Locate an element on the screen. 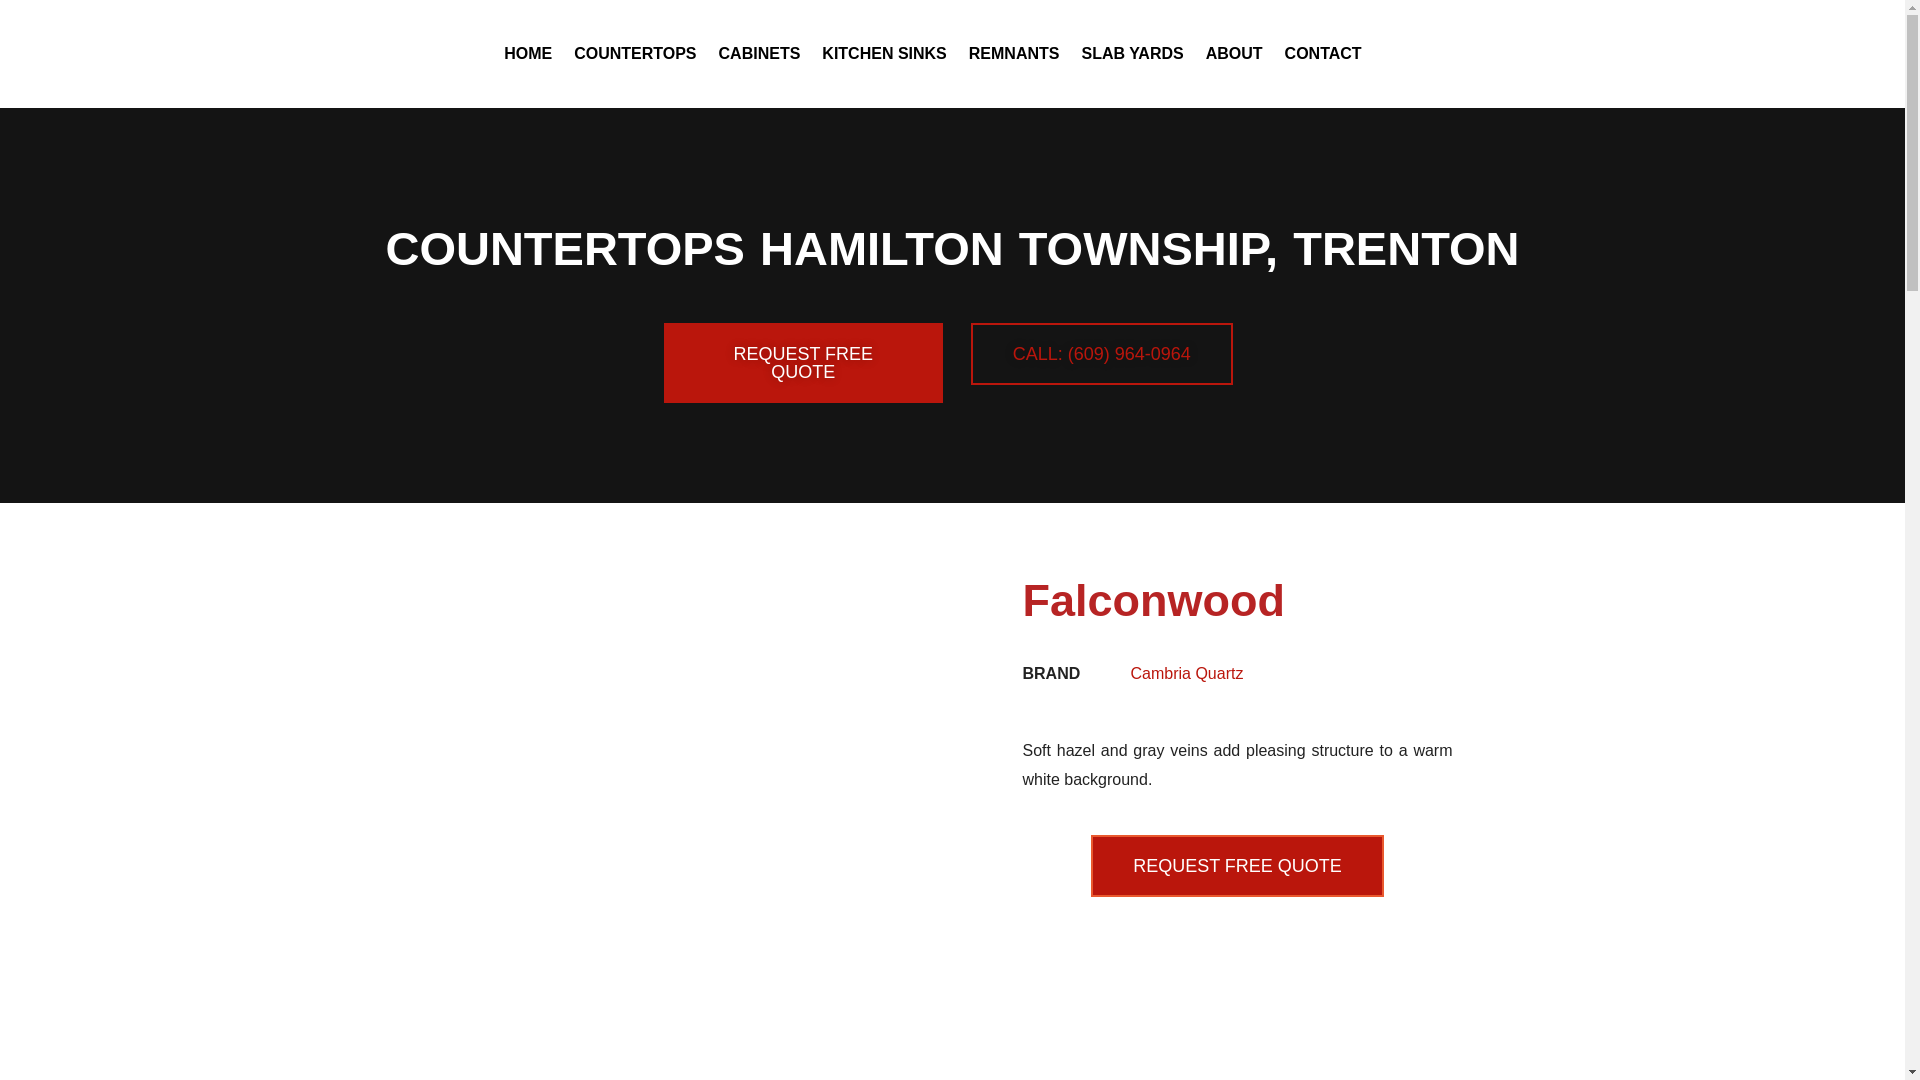 This screenshot has width=1920, height=1080. CONTACT is located at coordinates (1322, 54).